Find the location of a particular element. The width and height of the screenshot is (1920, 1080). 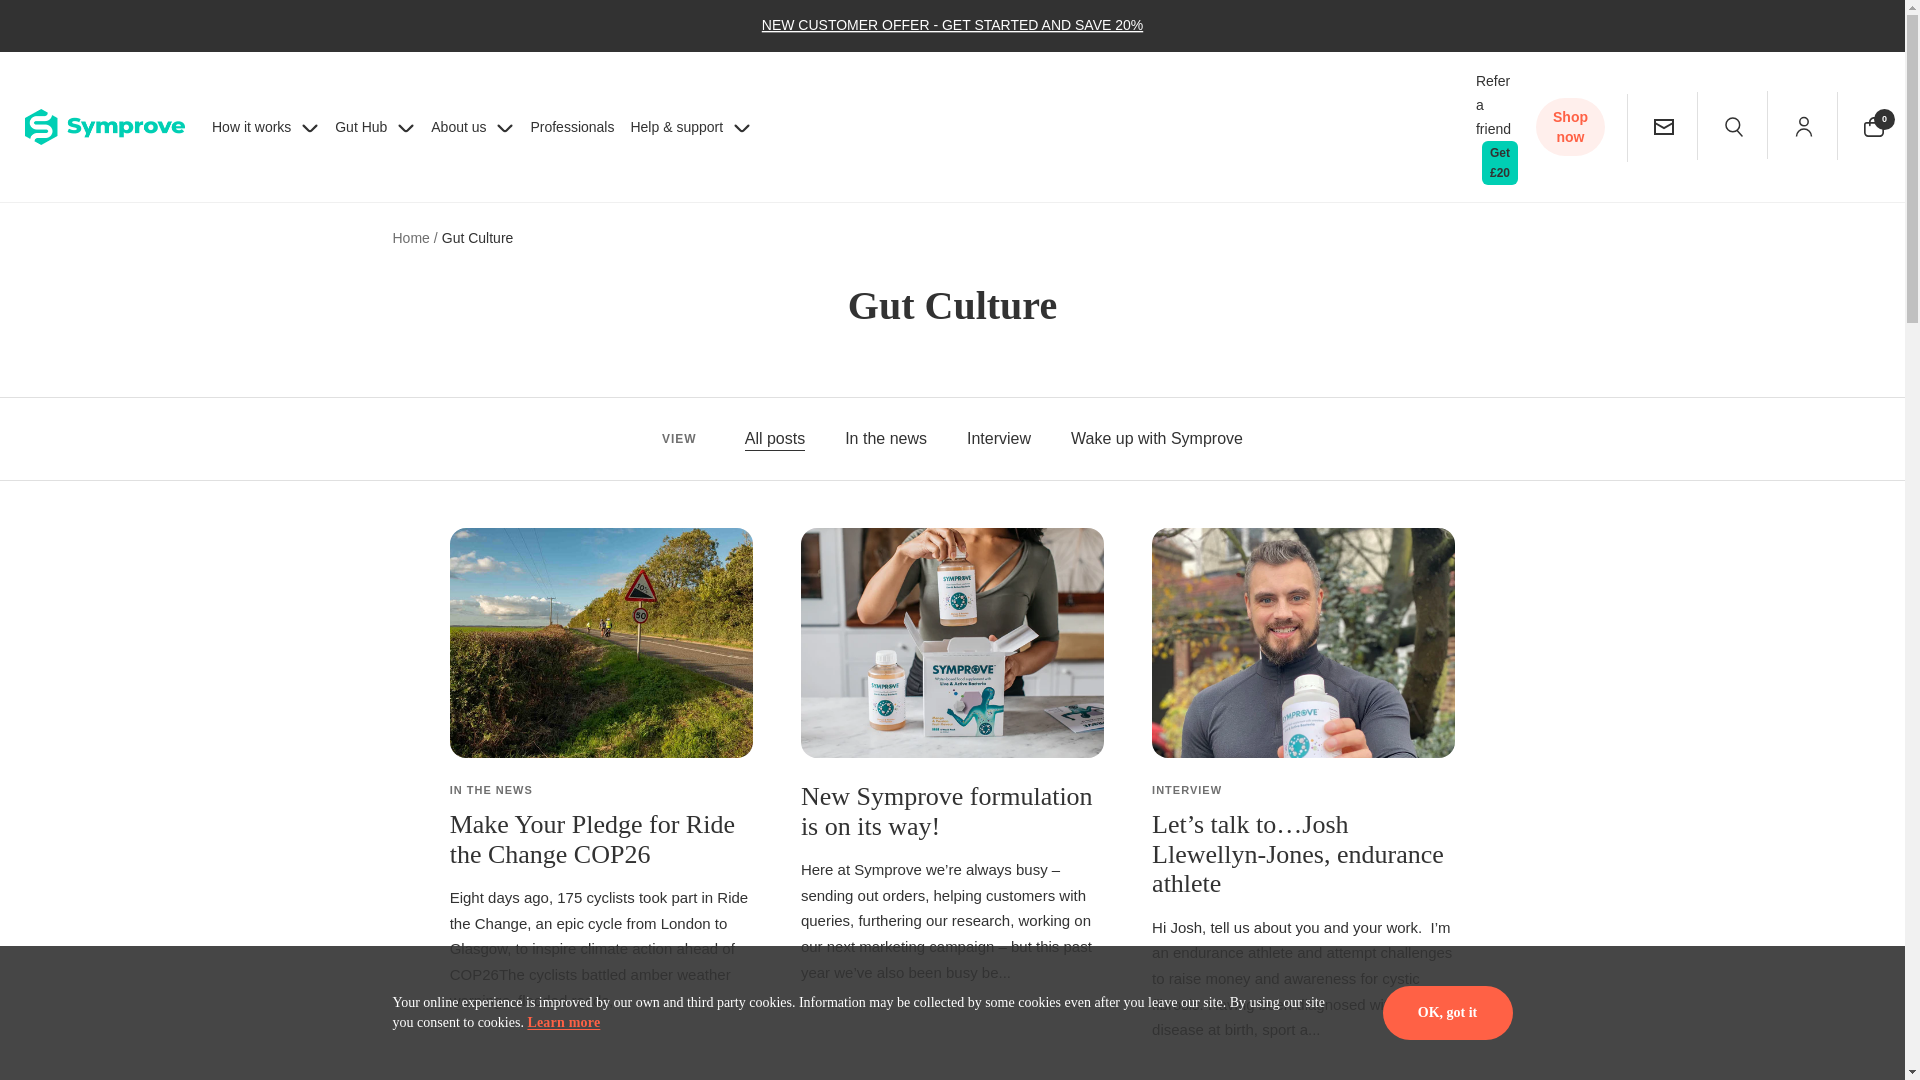

IN THE NEWS is located at coordinates (491, 790).